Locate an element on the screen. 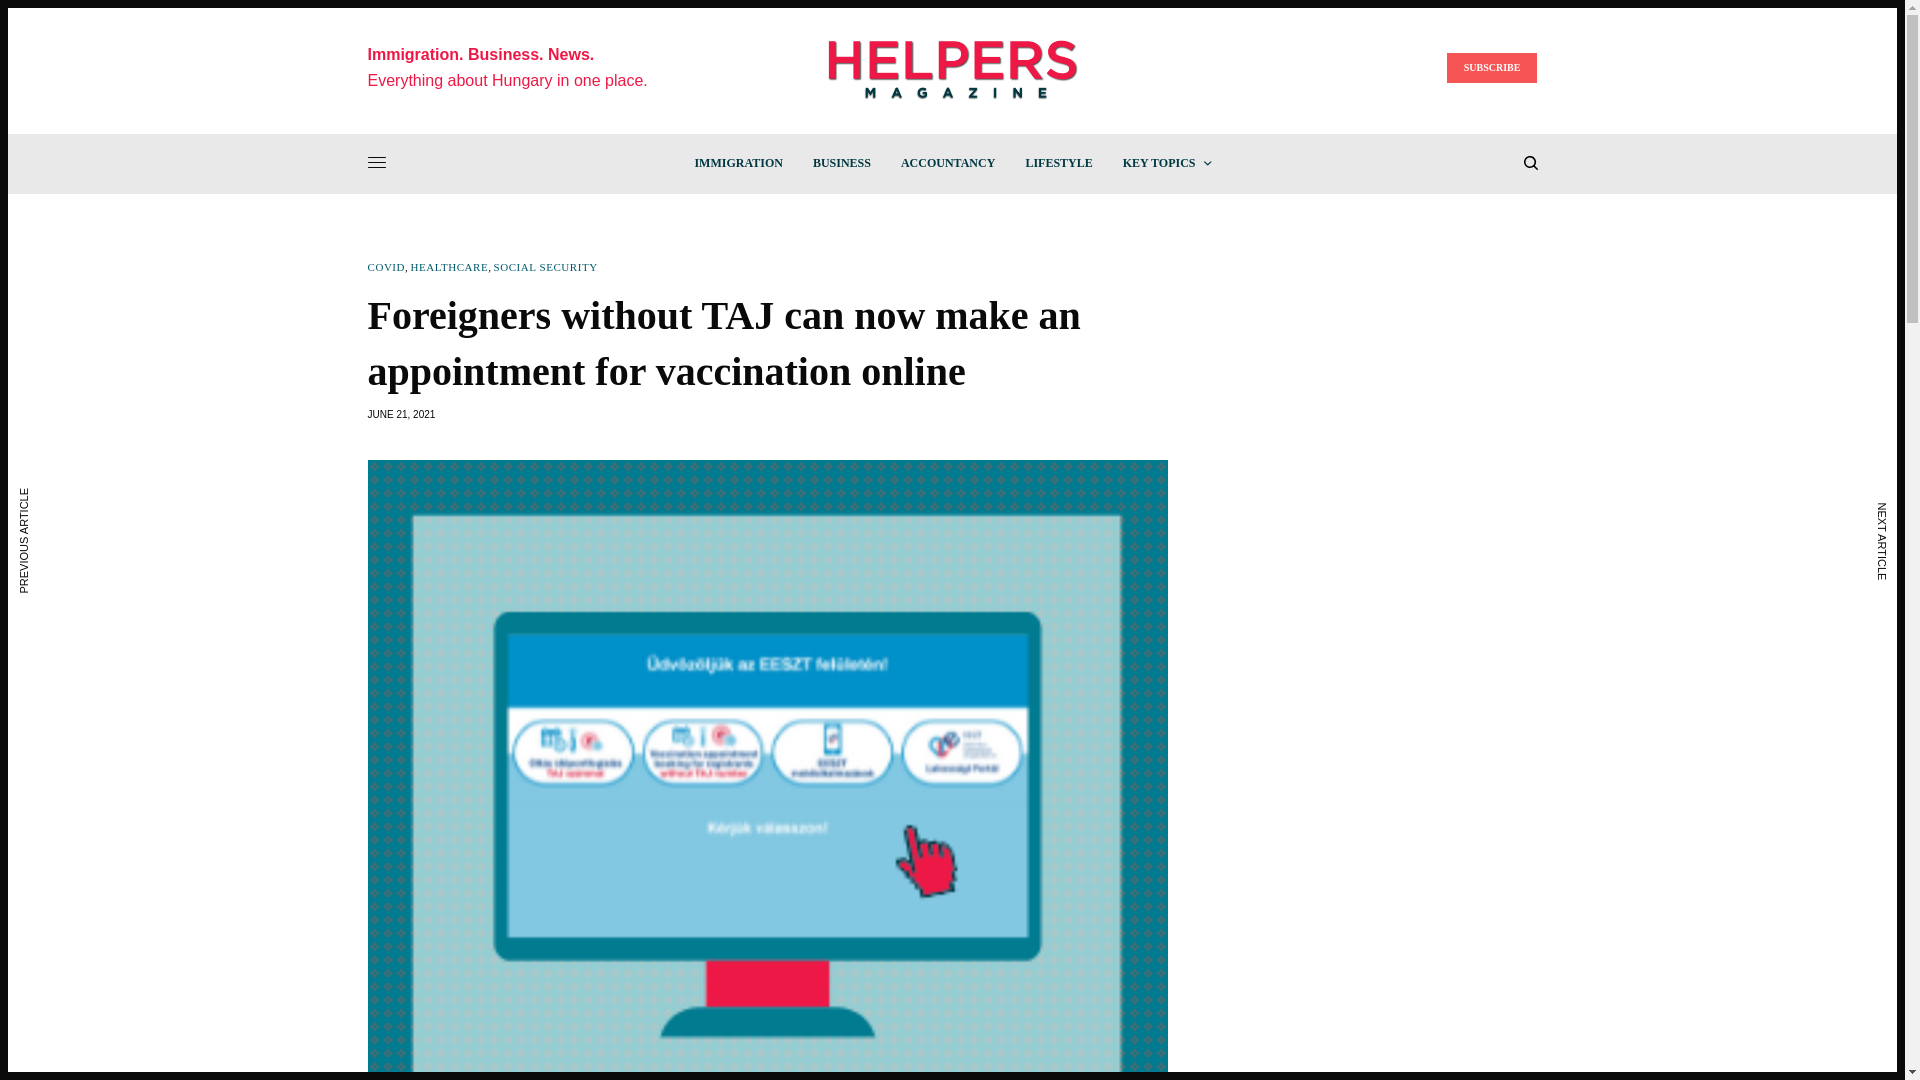 This screenshot has width=1920, height=1080. Helpers Magazine is located at coordinates (952, 68).